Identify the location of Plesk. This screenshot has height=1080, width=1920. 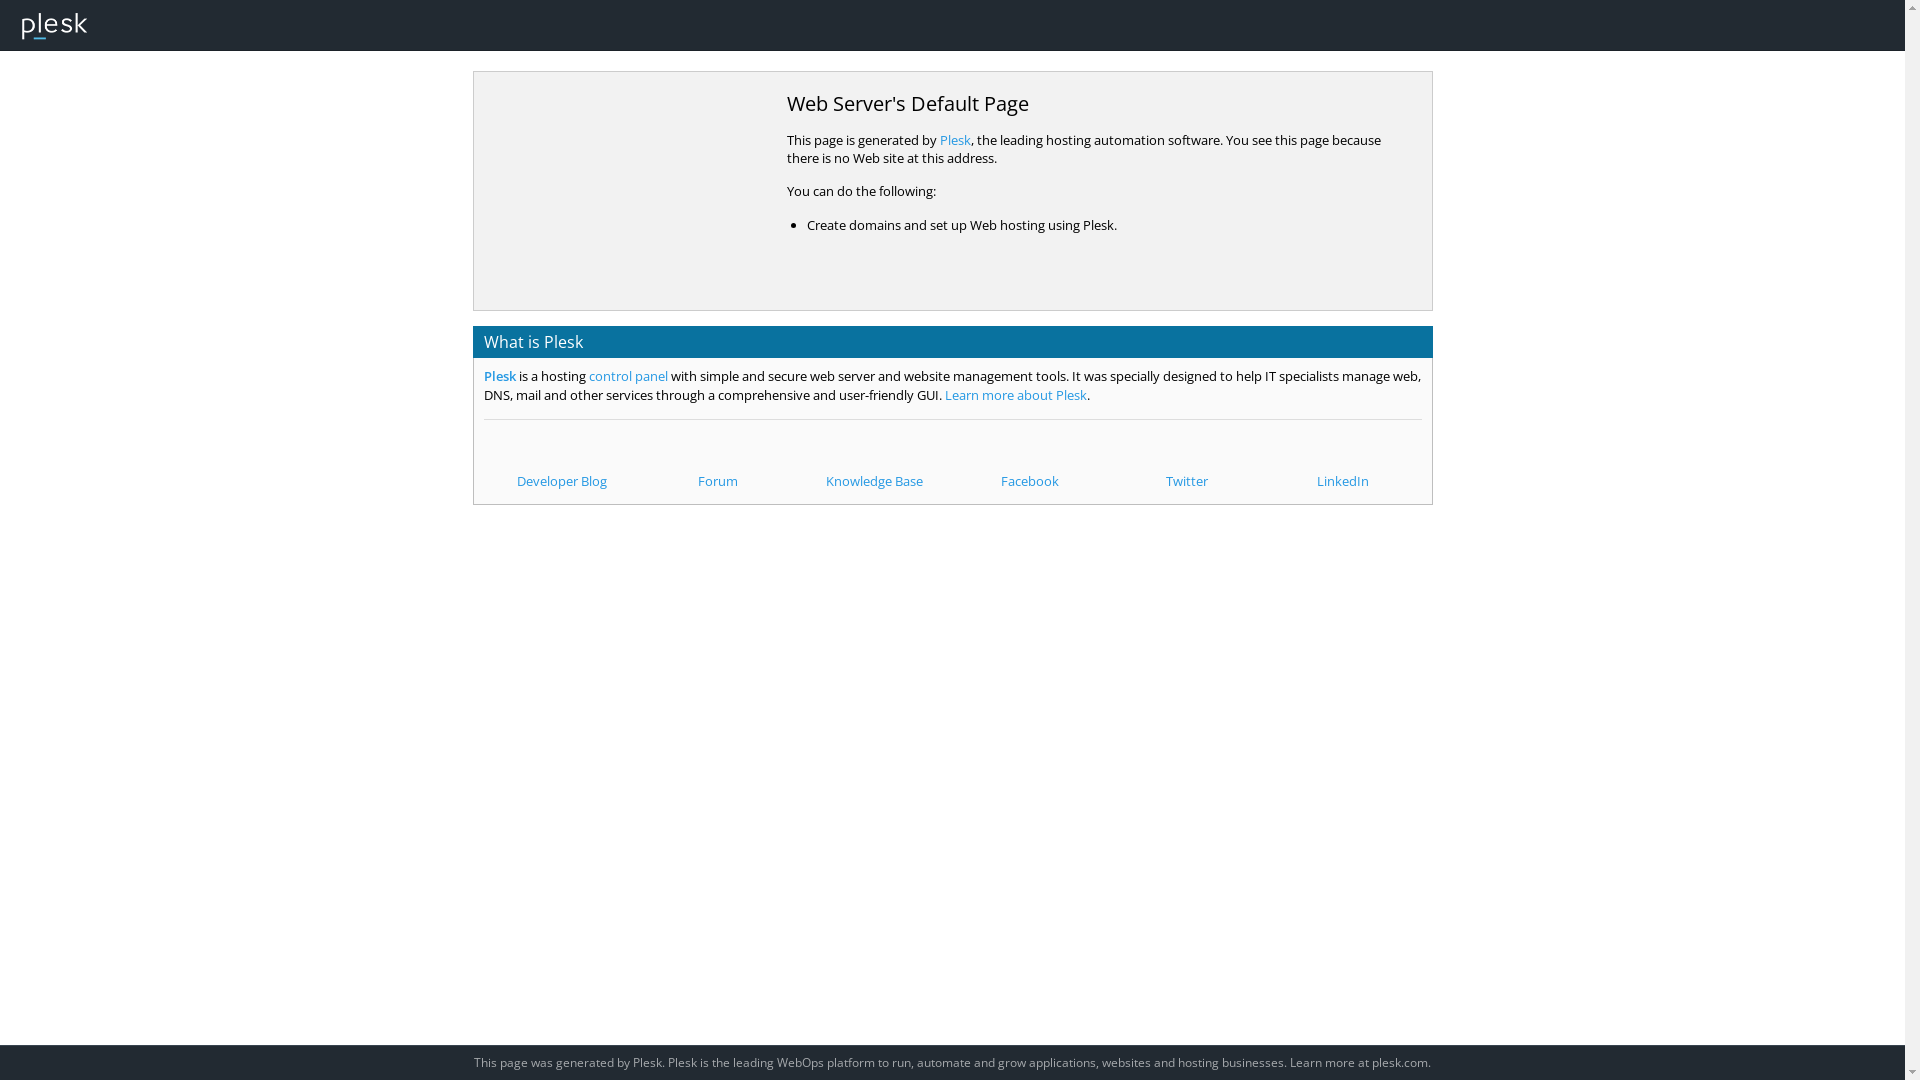
(500, 376).